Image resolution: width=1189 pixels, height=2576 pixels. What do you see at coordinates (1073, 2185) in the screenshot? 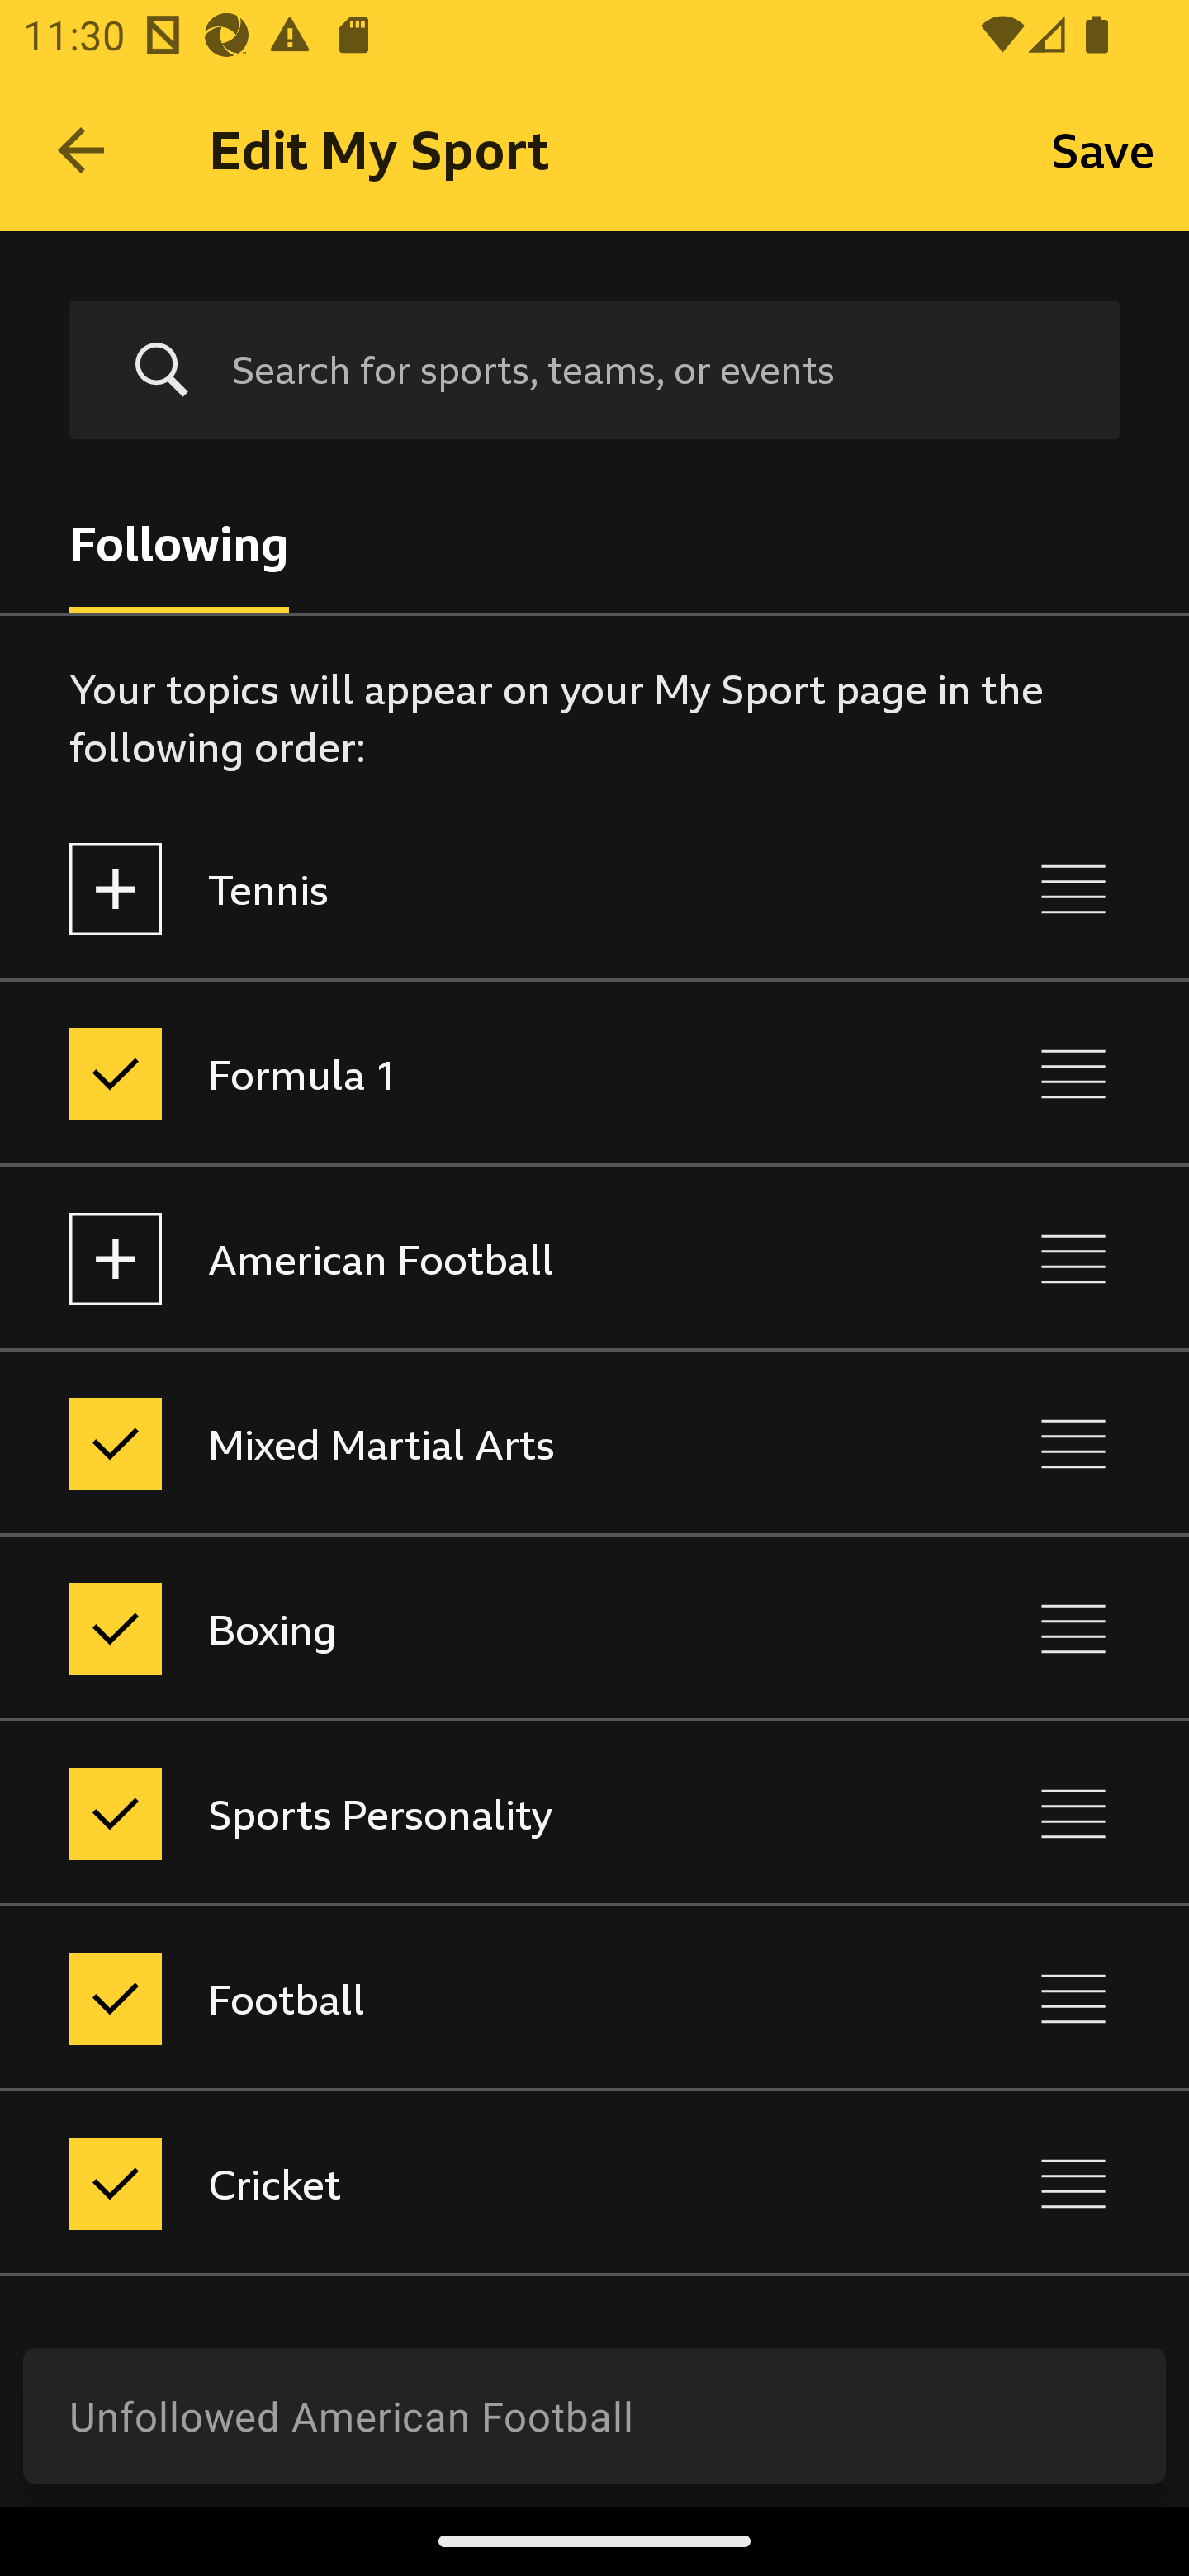
I see `Reorder Cricket` at bounding box center [1073, 2185].